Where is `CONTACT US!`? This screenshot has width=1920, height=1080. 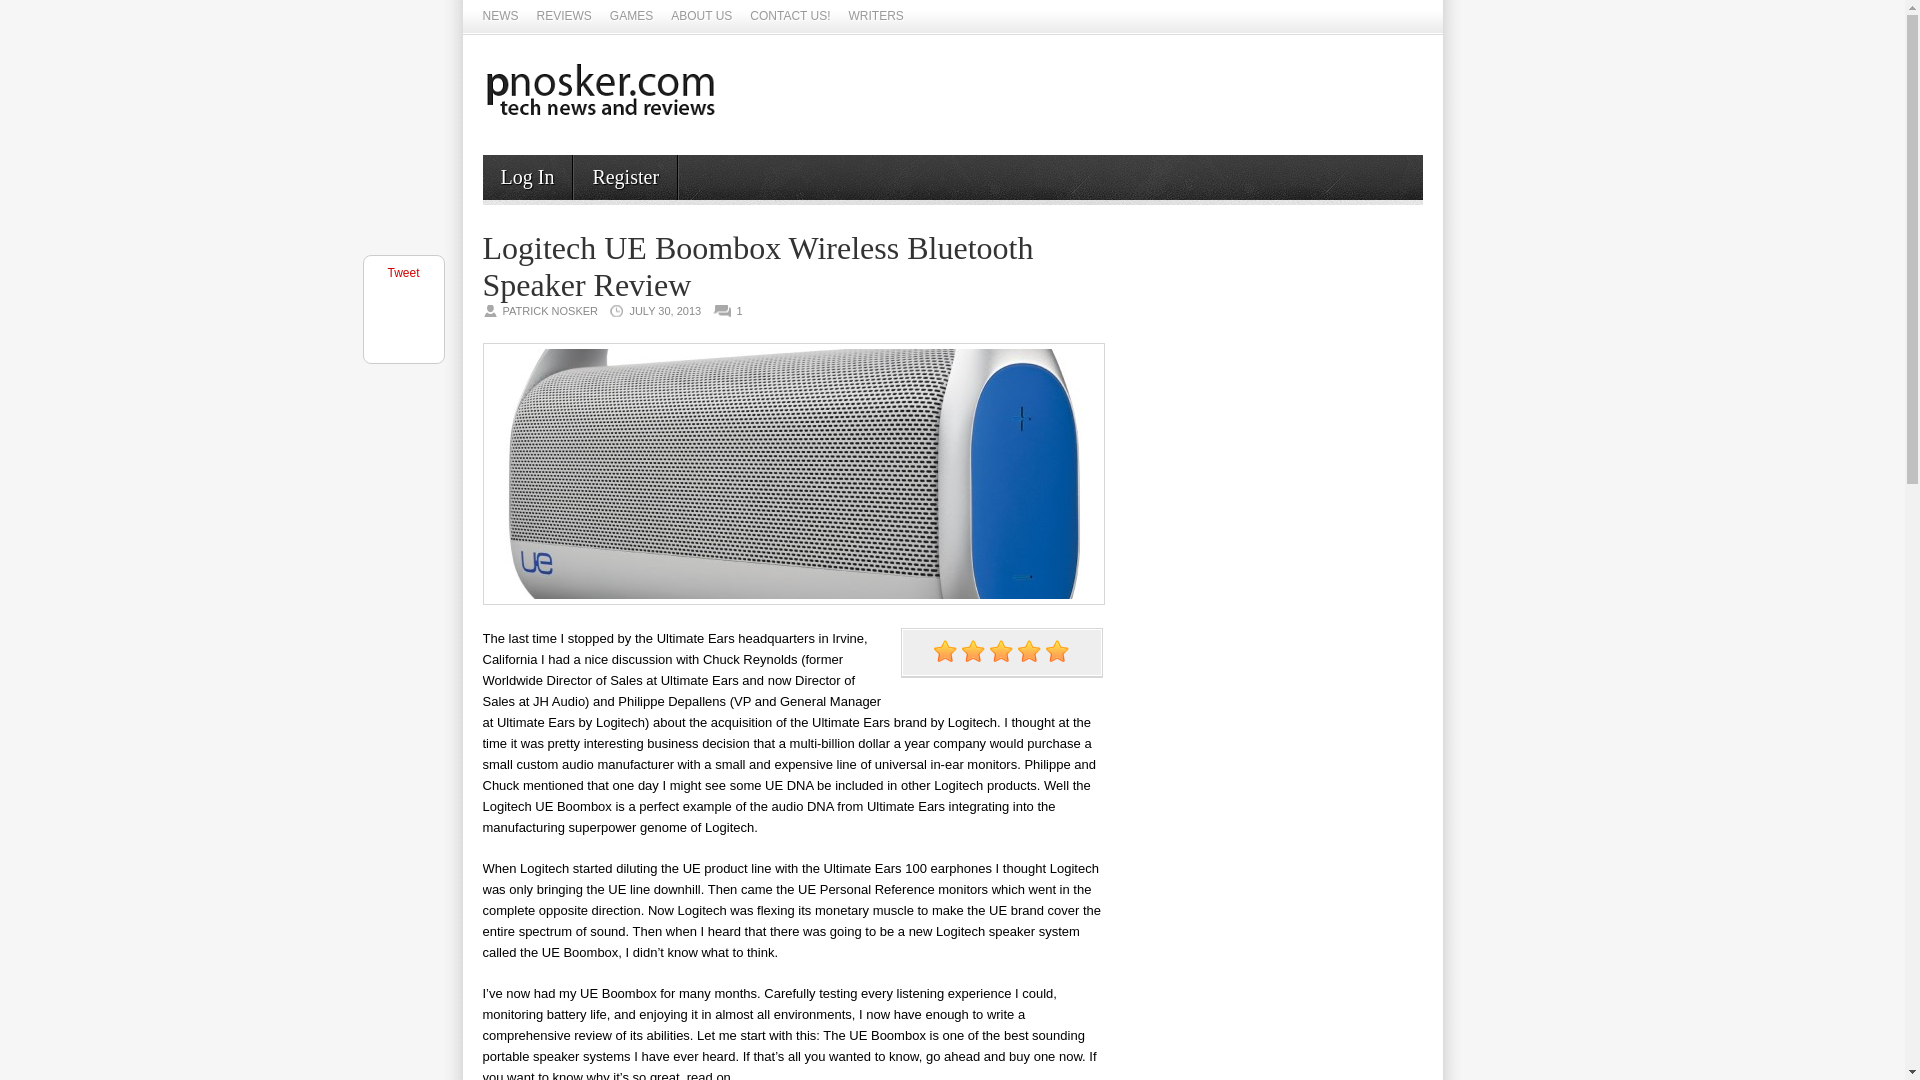
CONTACT US! is located at coordinates (790, 17).